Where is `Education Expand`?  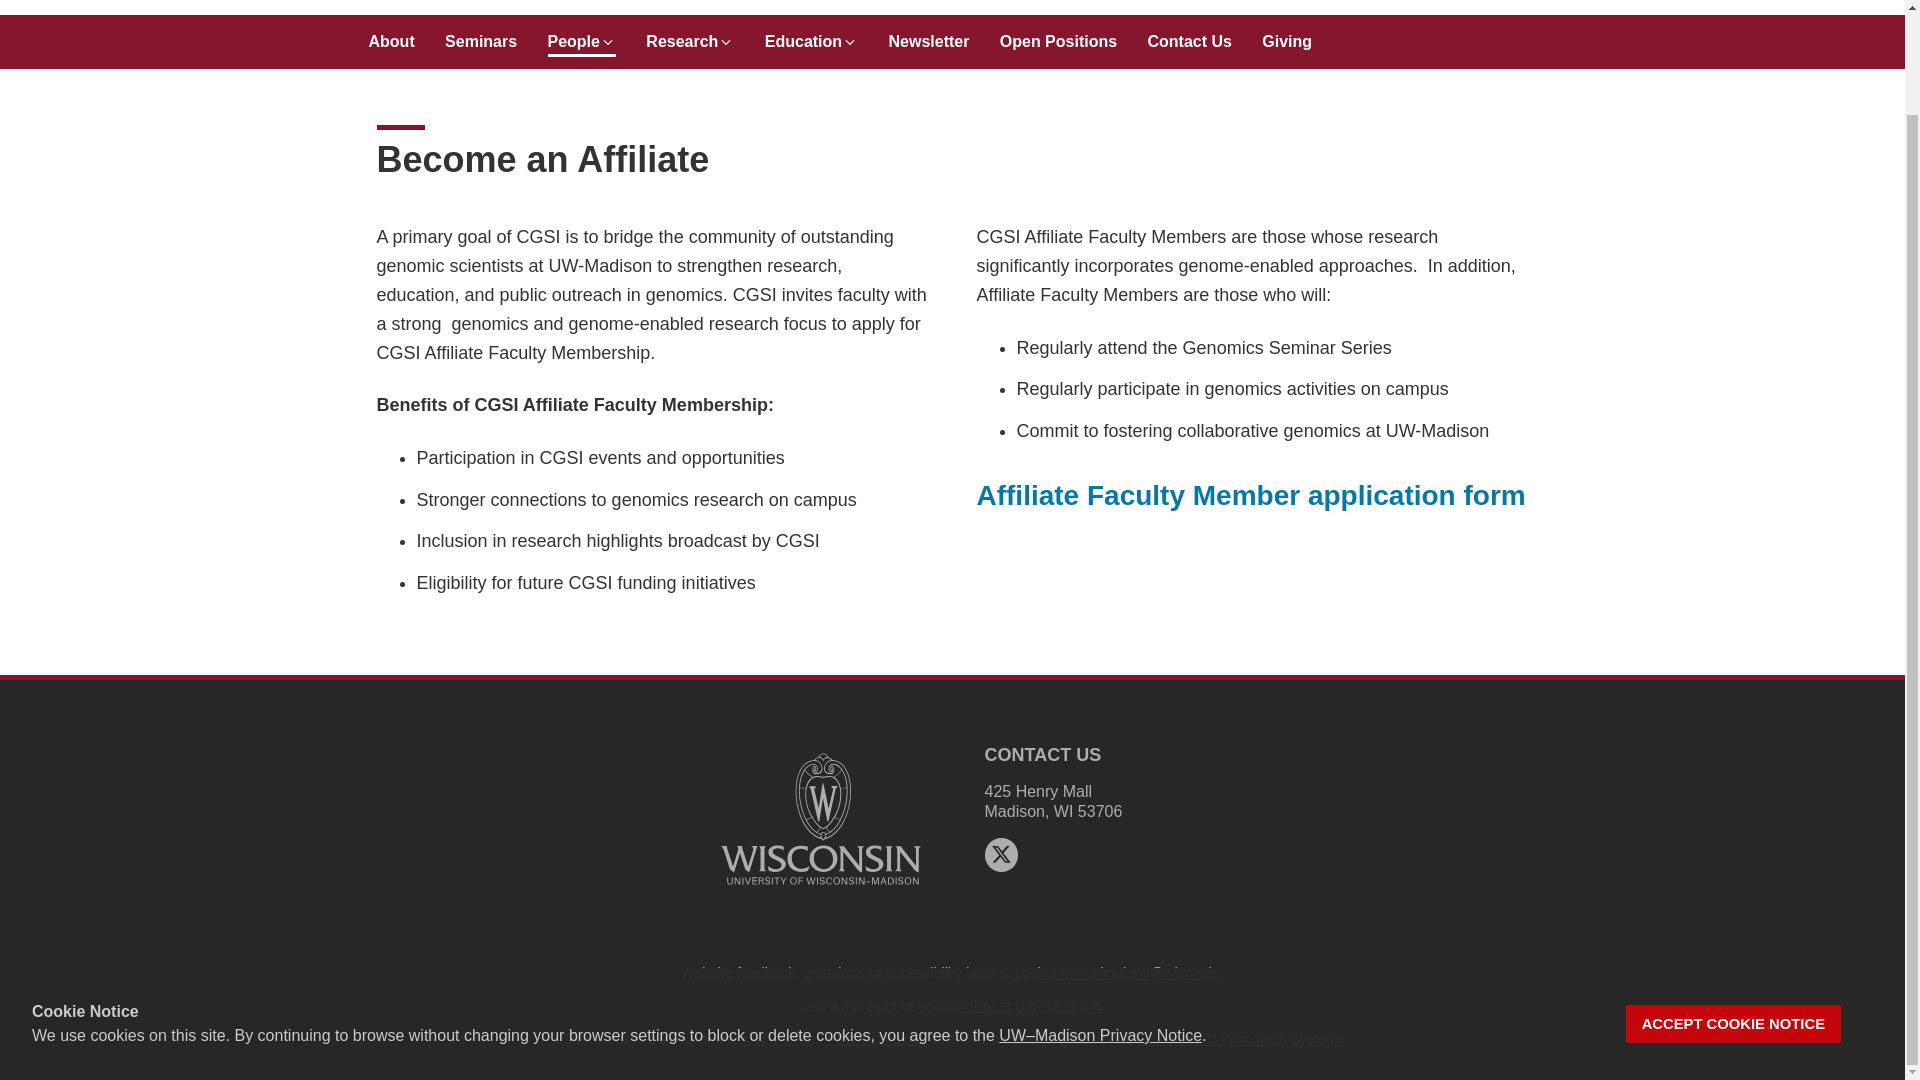
Education Expand is located at coordinates (811, 36).